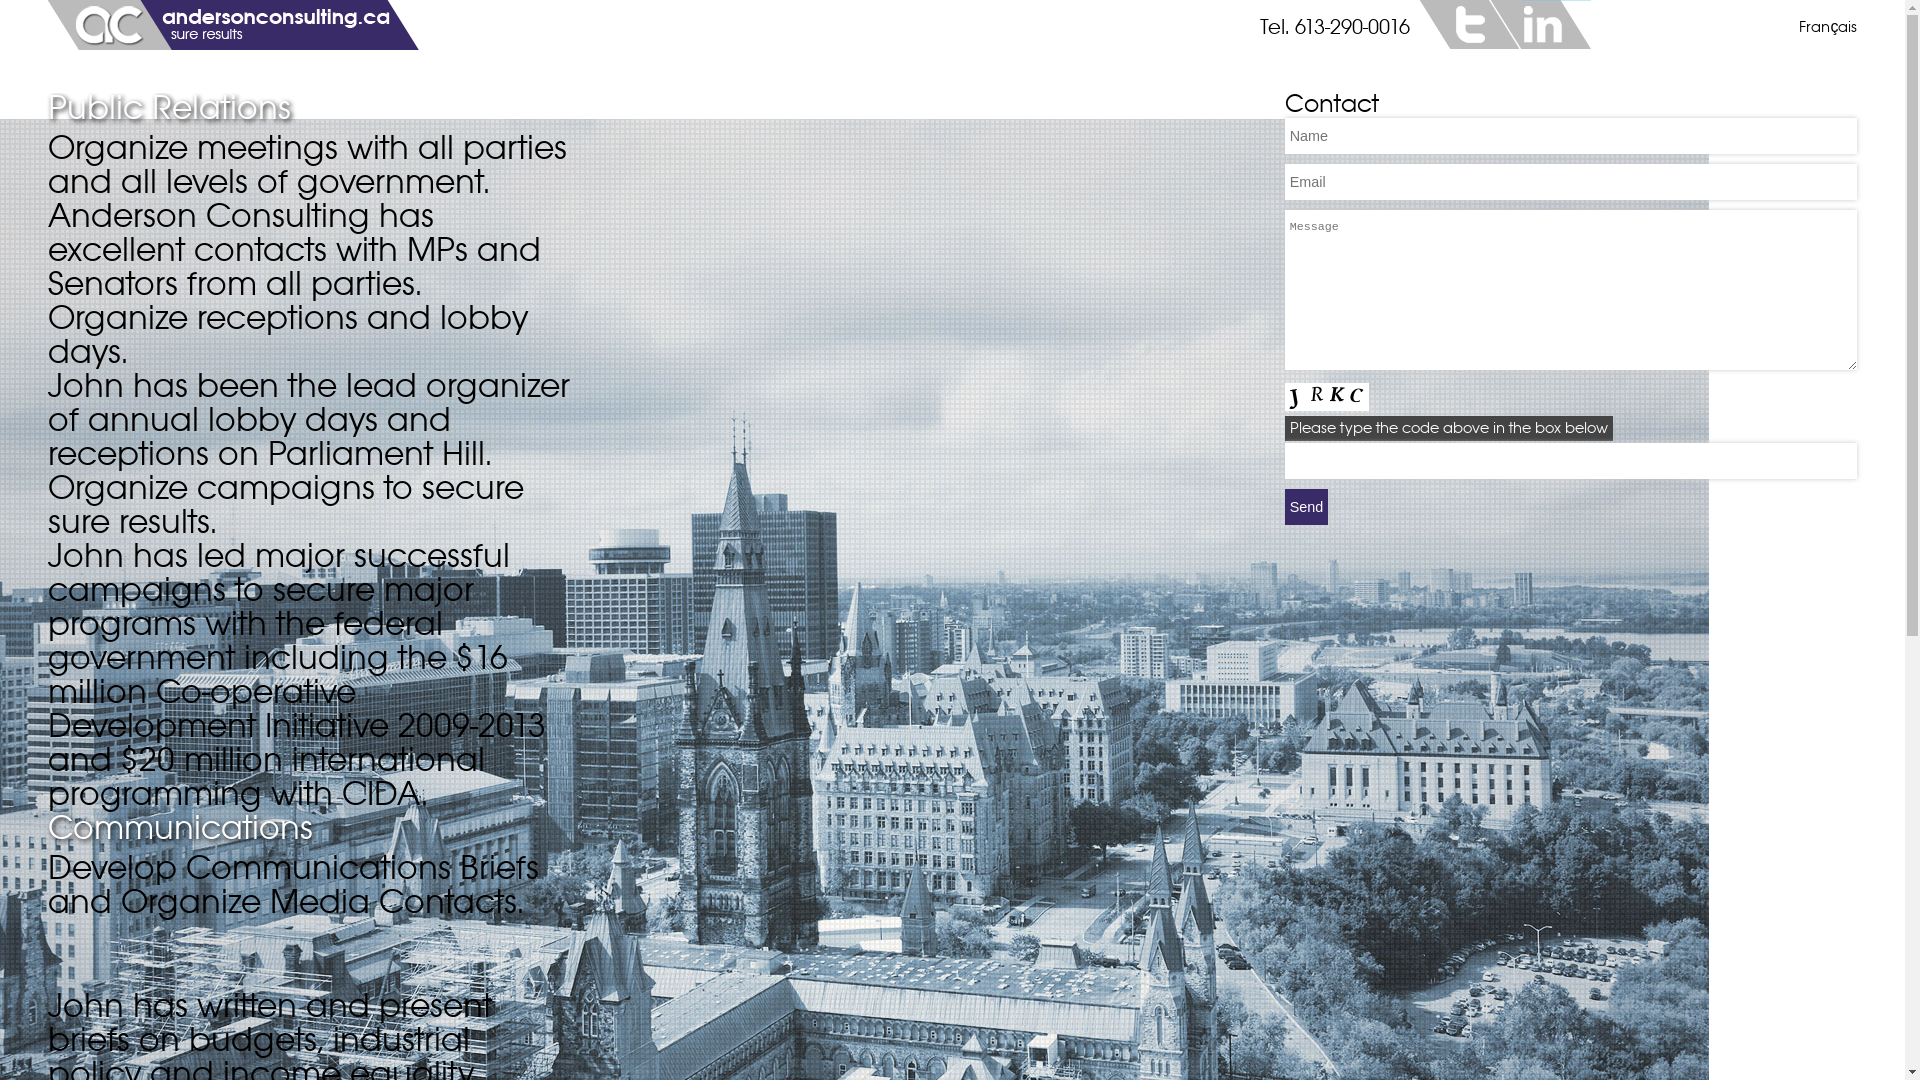 The height and width of the screenshot is (1080, 1920). Describe the element at coordinates (1307, 507) in the screenshot. I see `Send` at that location.